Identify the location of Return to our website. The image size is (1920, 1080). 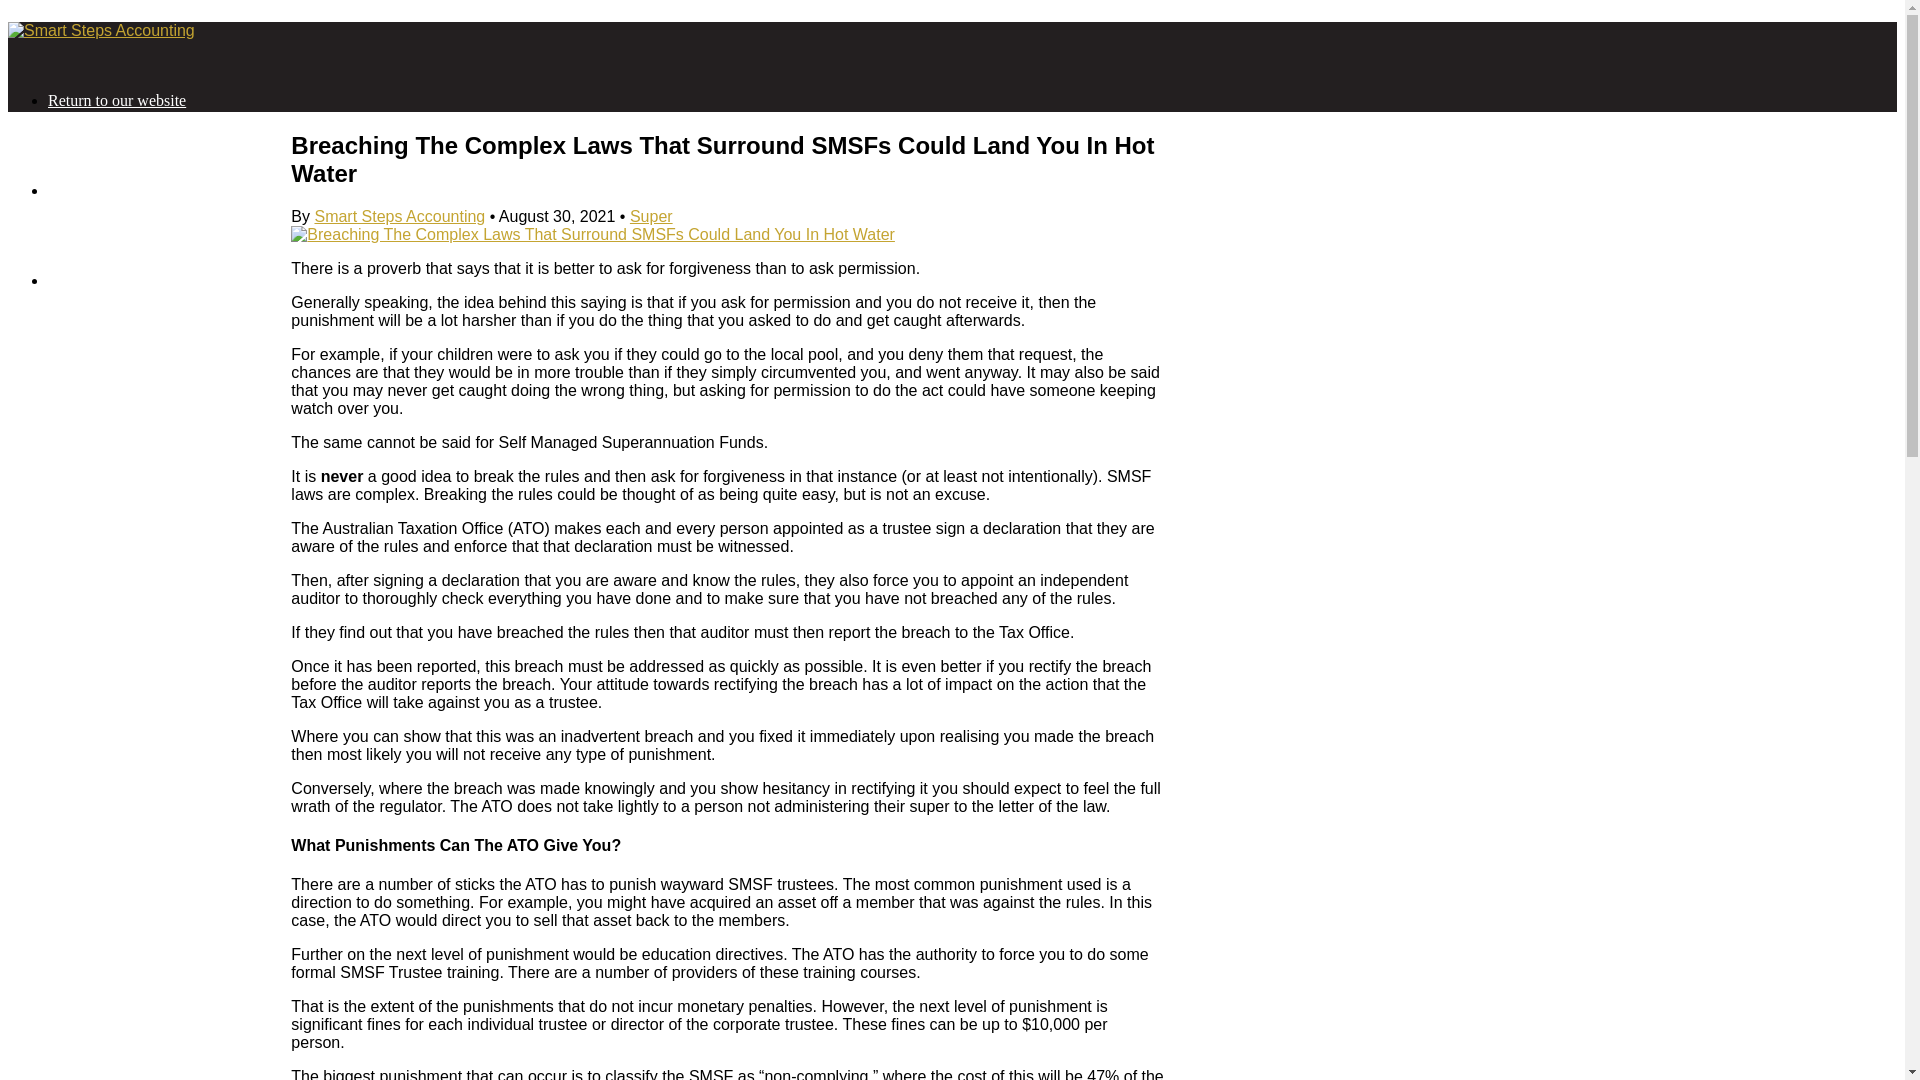
(117, 100).